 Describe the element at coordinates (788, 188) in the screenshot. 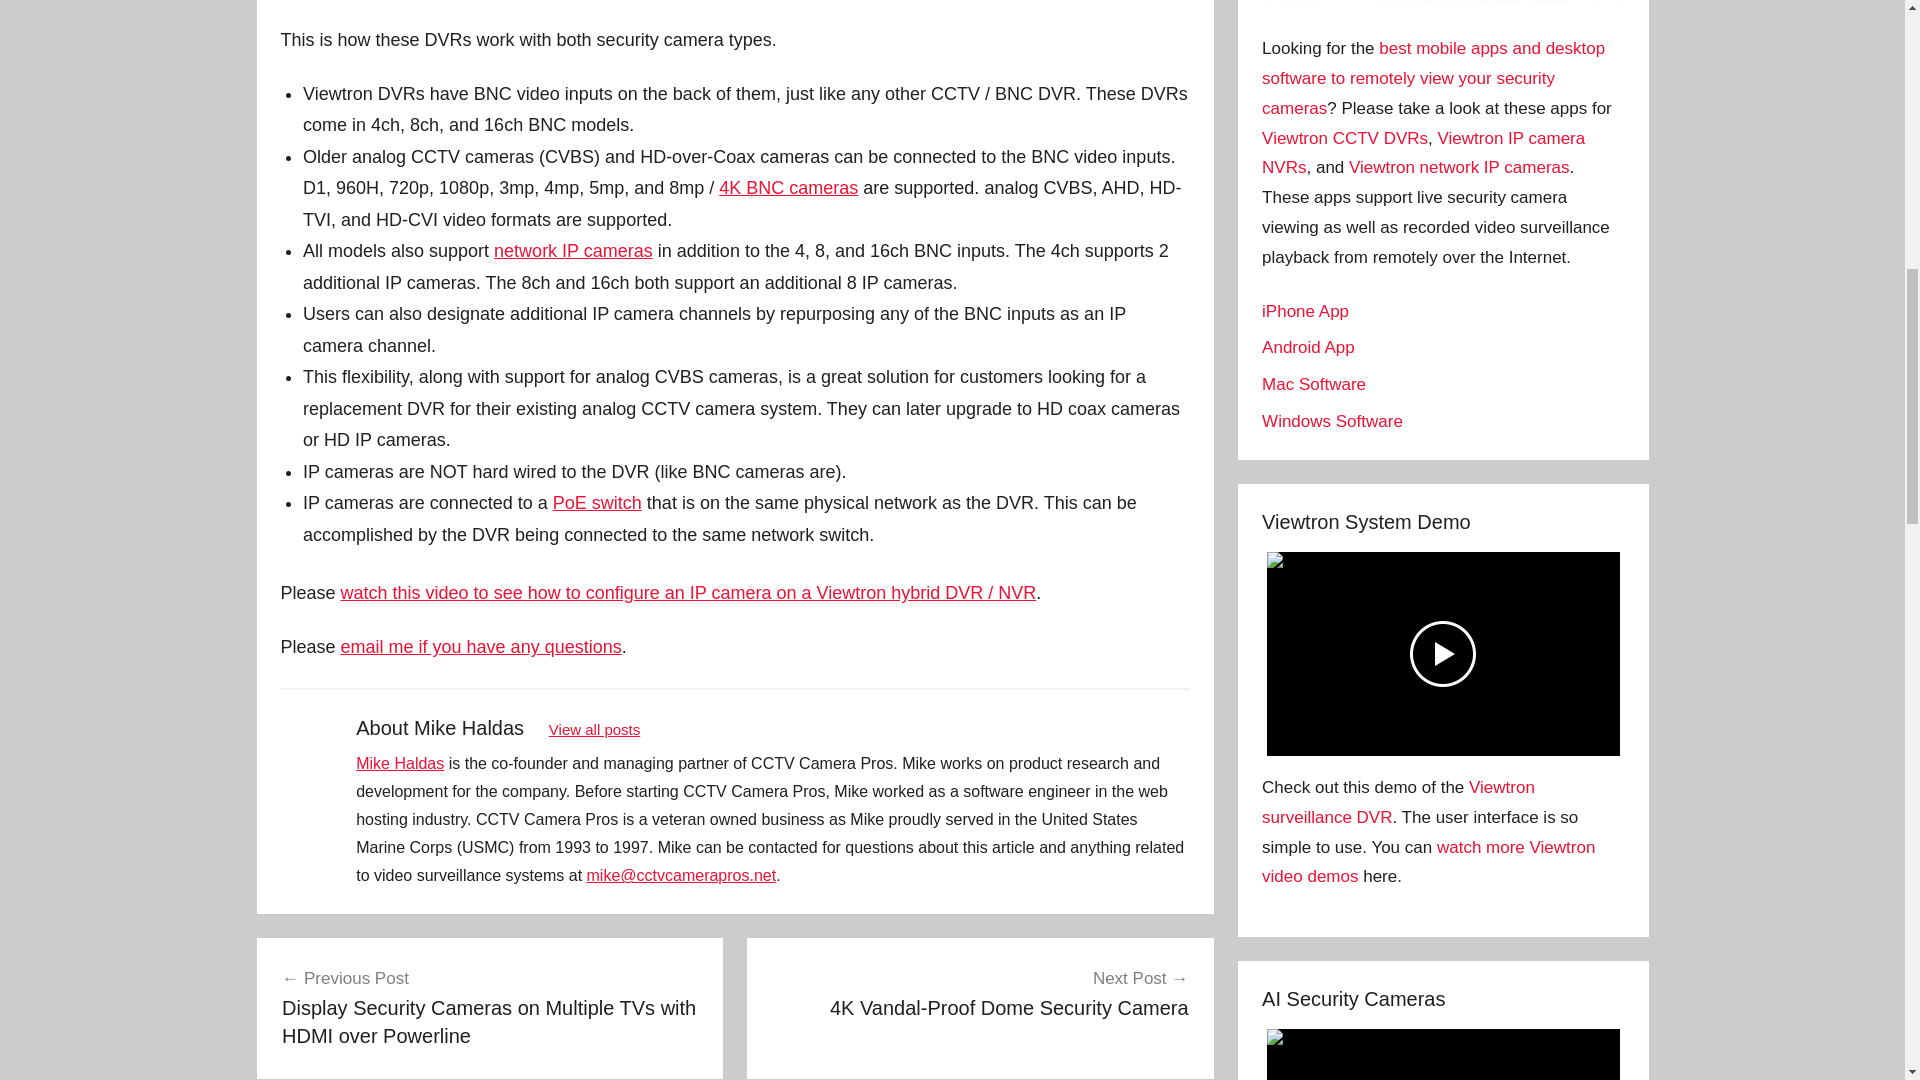

I see `4K BNC cameras` at that location.